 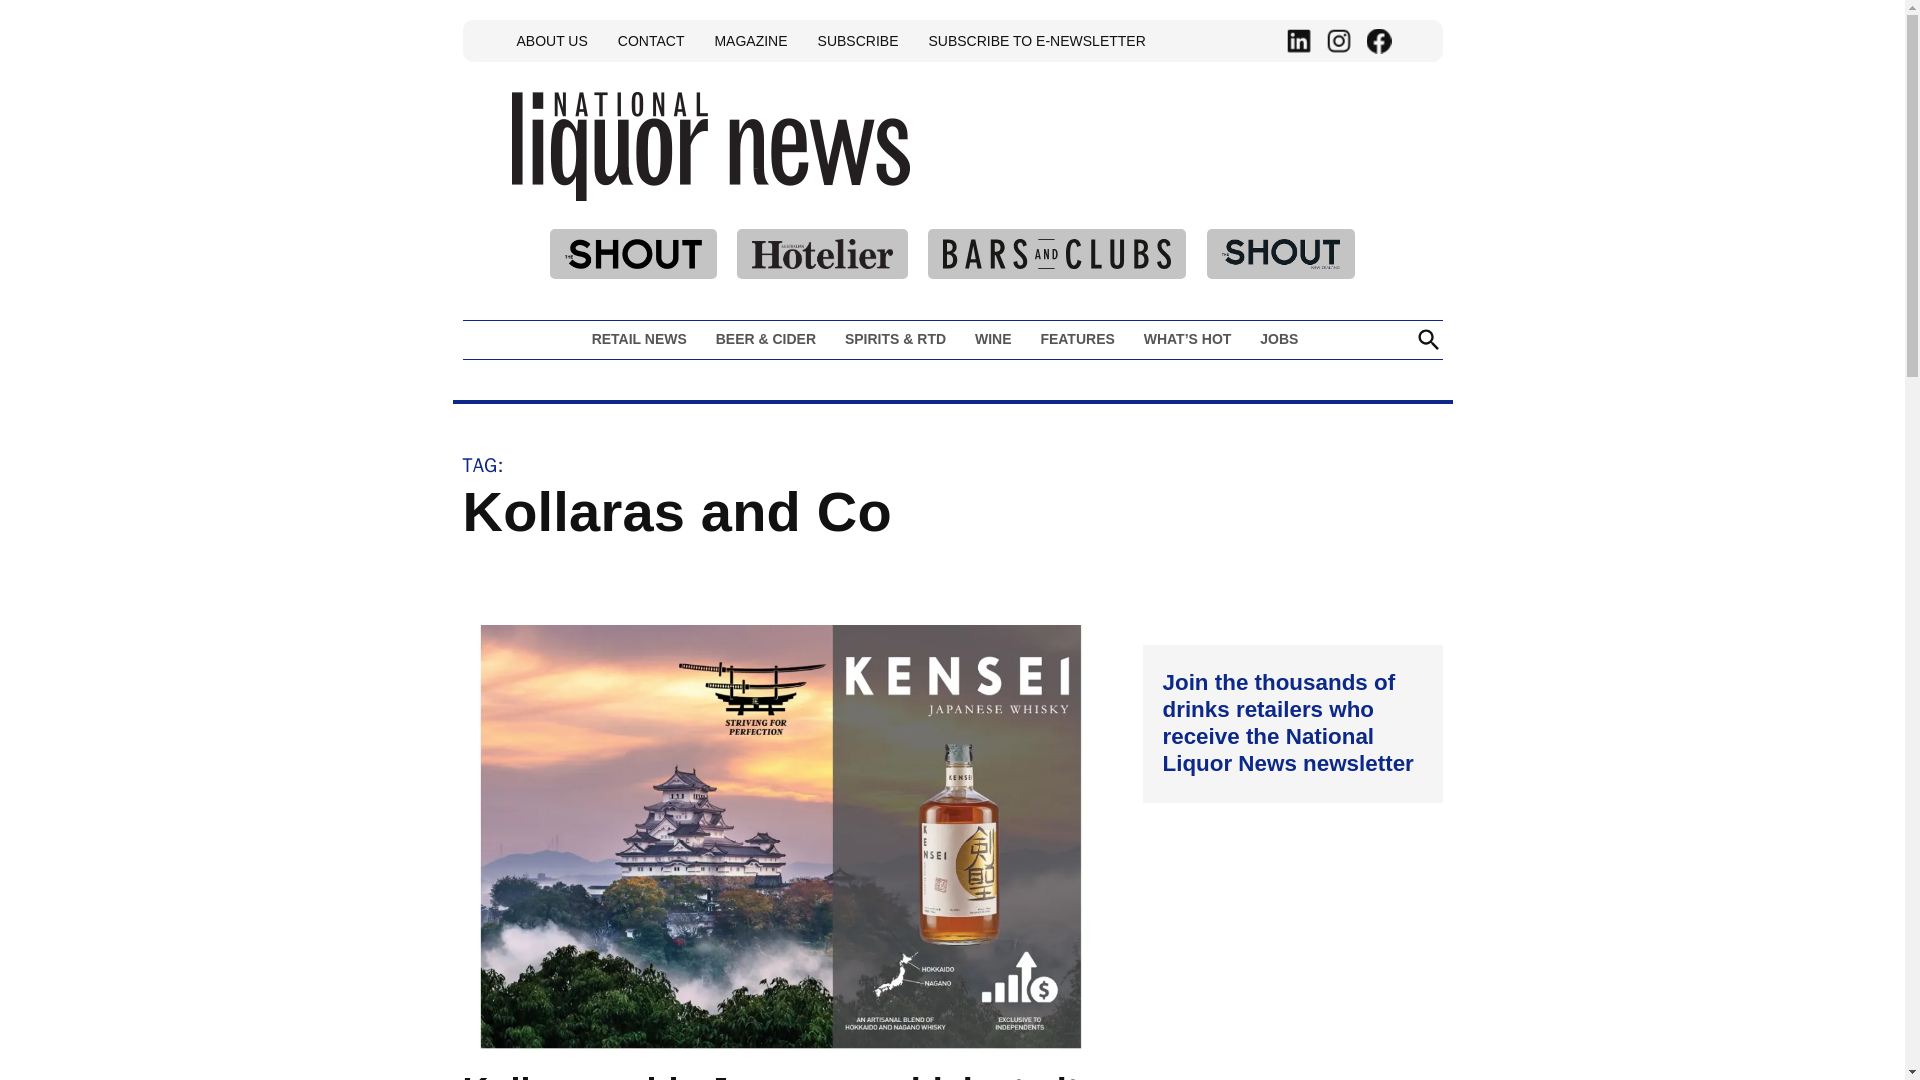 What do you see at coordinates (552, 40) in the screenshot?
I see `ABOUT US` at bounding box center [552, 40].